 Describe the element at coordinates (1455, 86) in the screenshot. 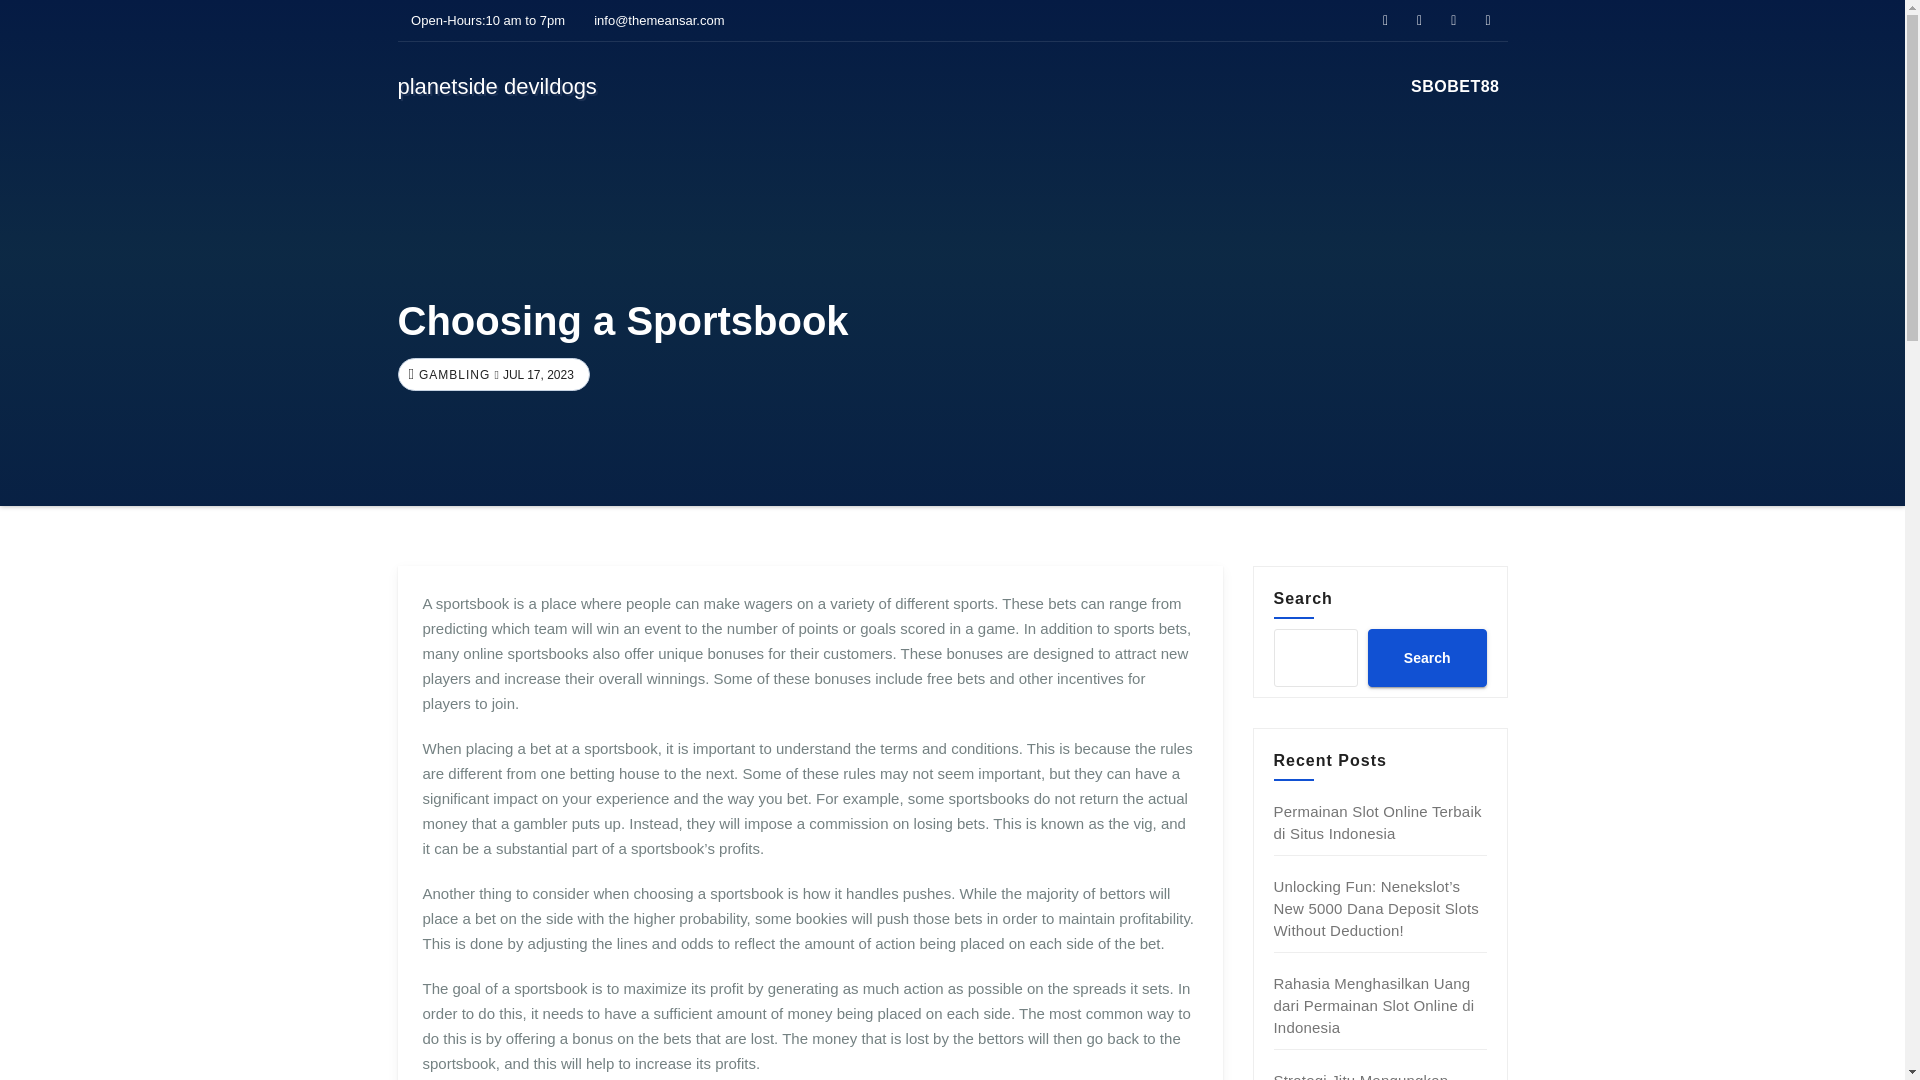

I see `SBOBET88` at that location.